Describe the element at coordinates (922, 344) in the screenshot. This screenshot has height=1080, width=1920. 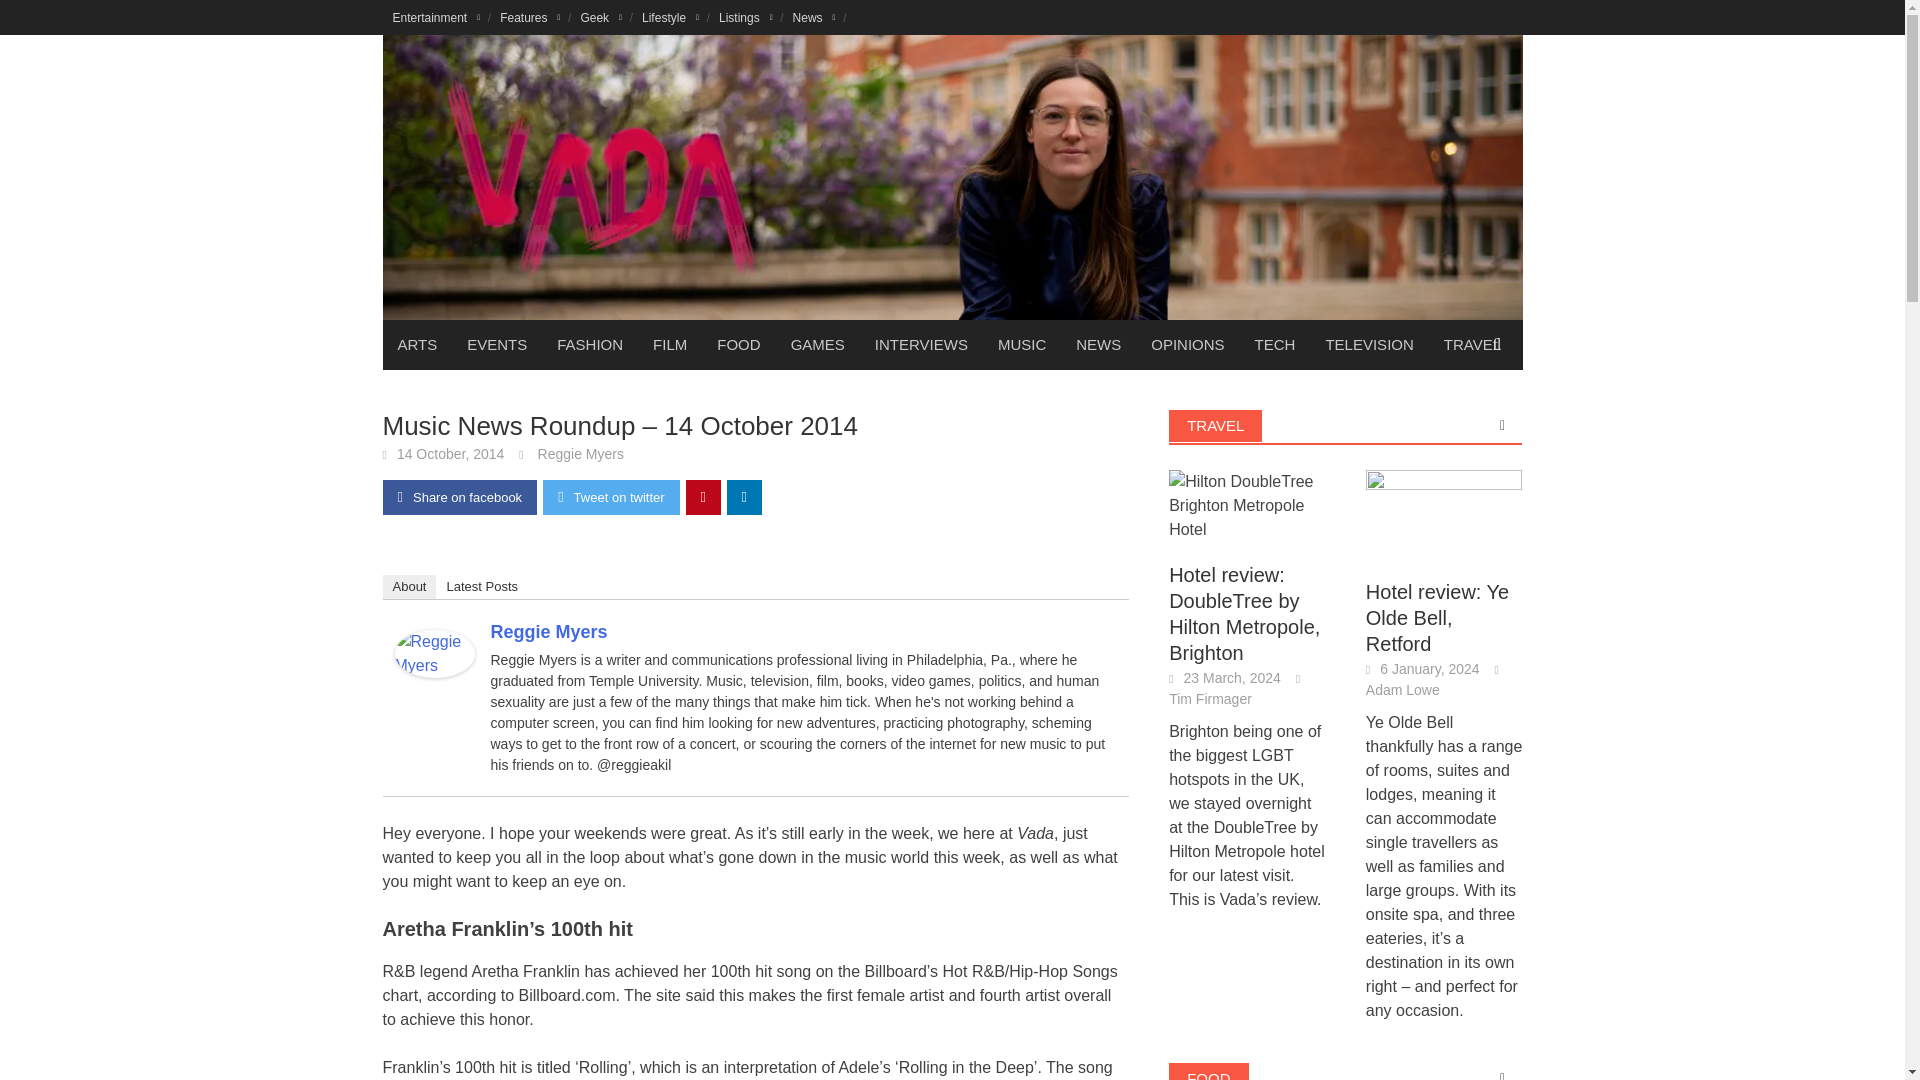
I see `INTERVIEWS` at that location.